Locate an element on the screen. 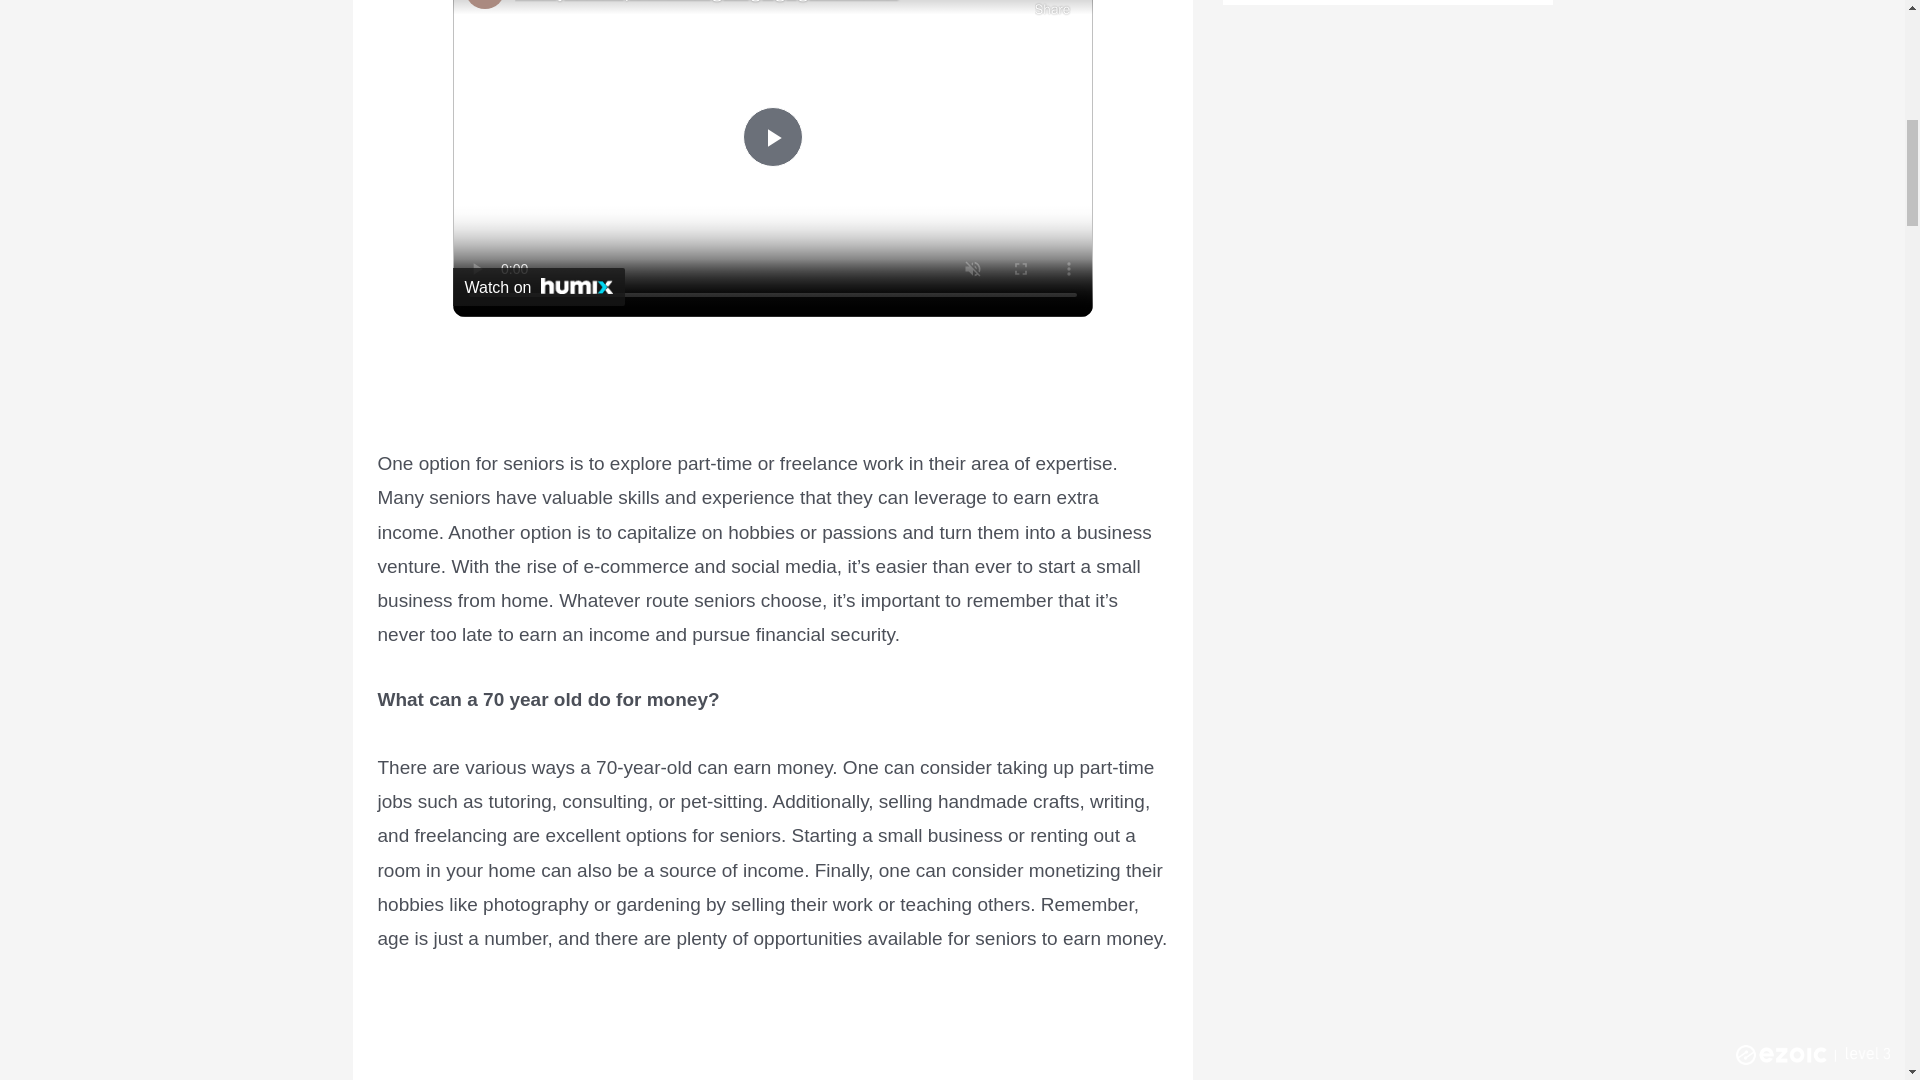  Play Video is located at coordinates (772, 136).